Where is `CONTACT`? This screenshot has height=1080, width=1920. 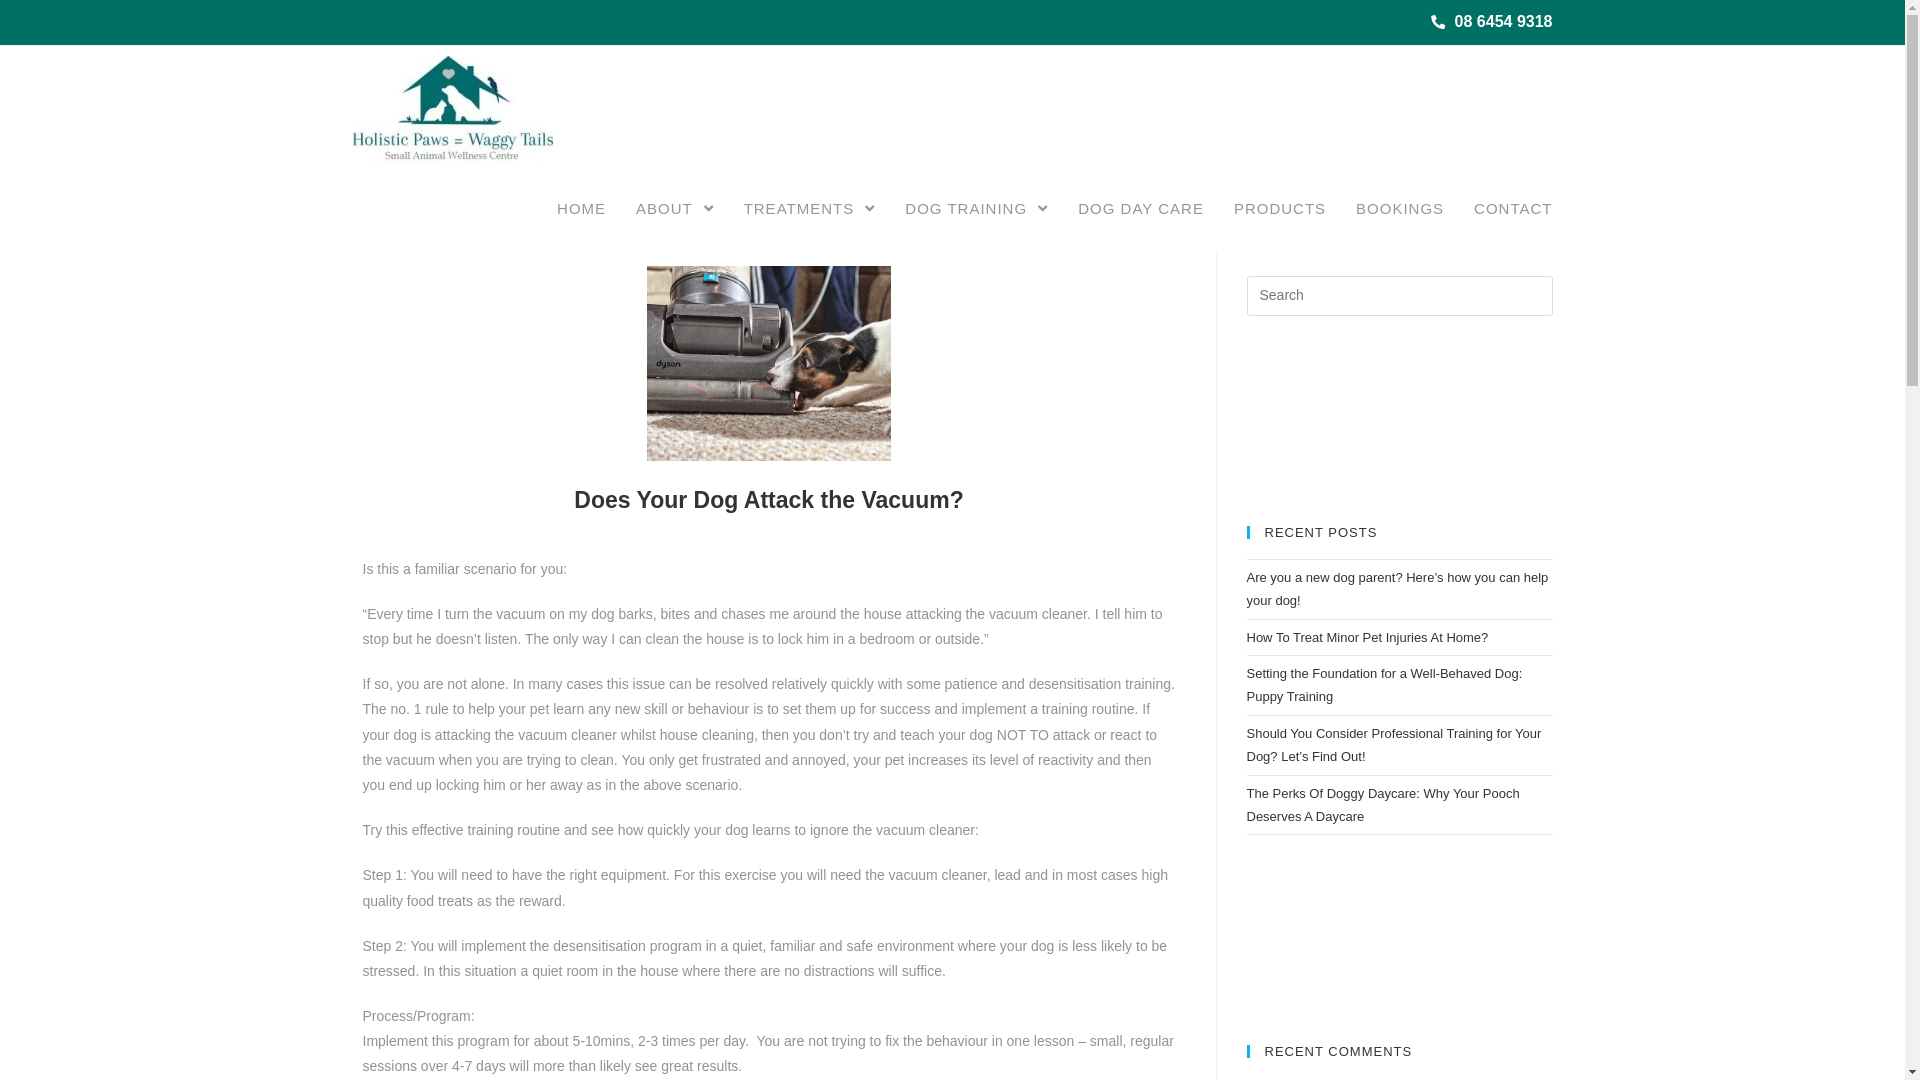 CONTACT is located at coordinates (1513, 208).